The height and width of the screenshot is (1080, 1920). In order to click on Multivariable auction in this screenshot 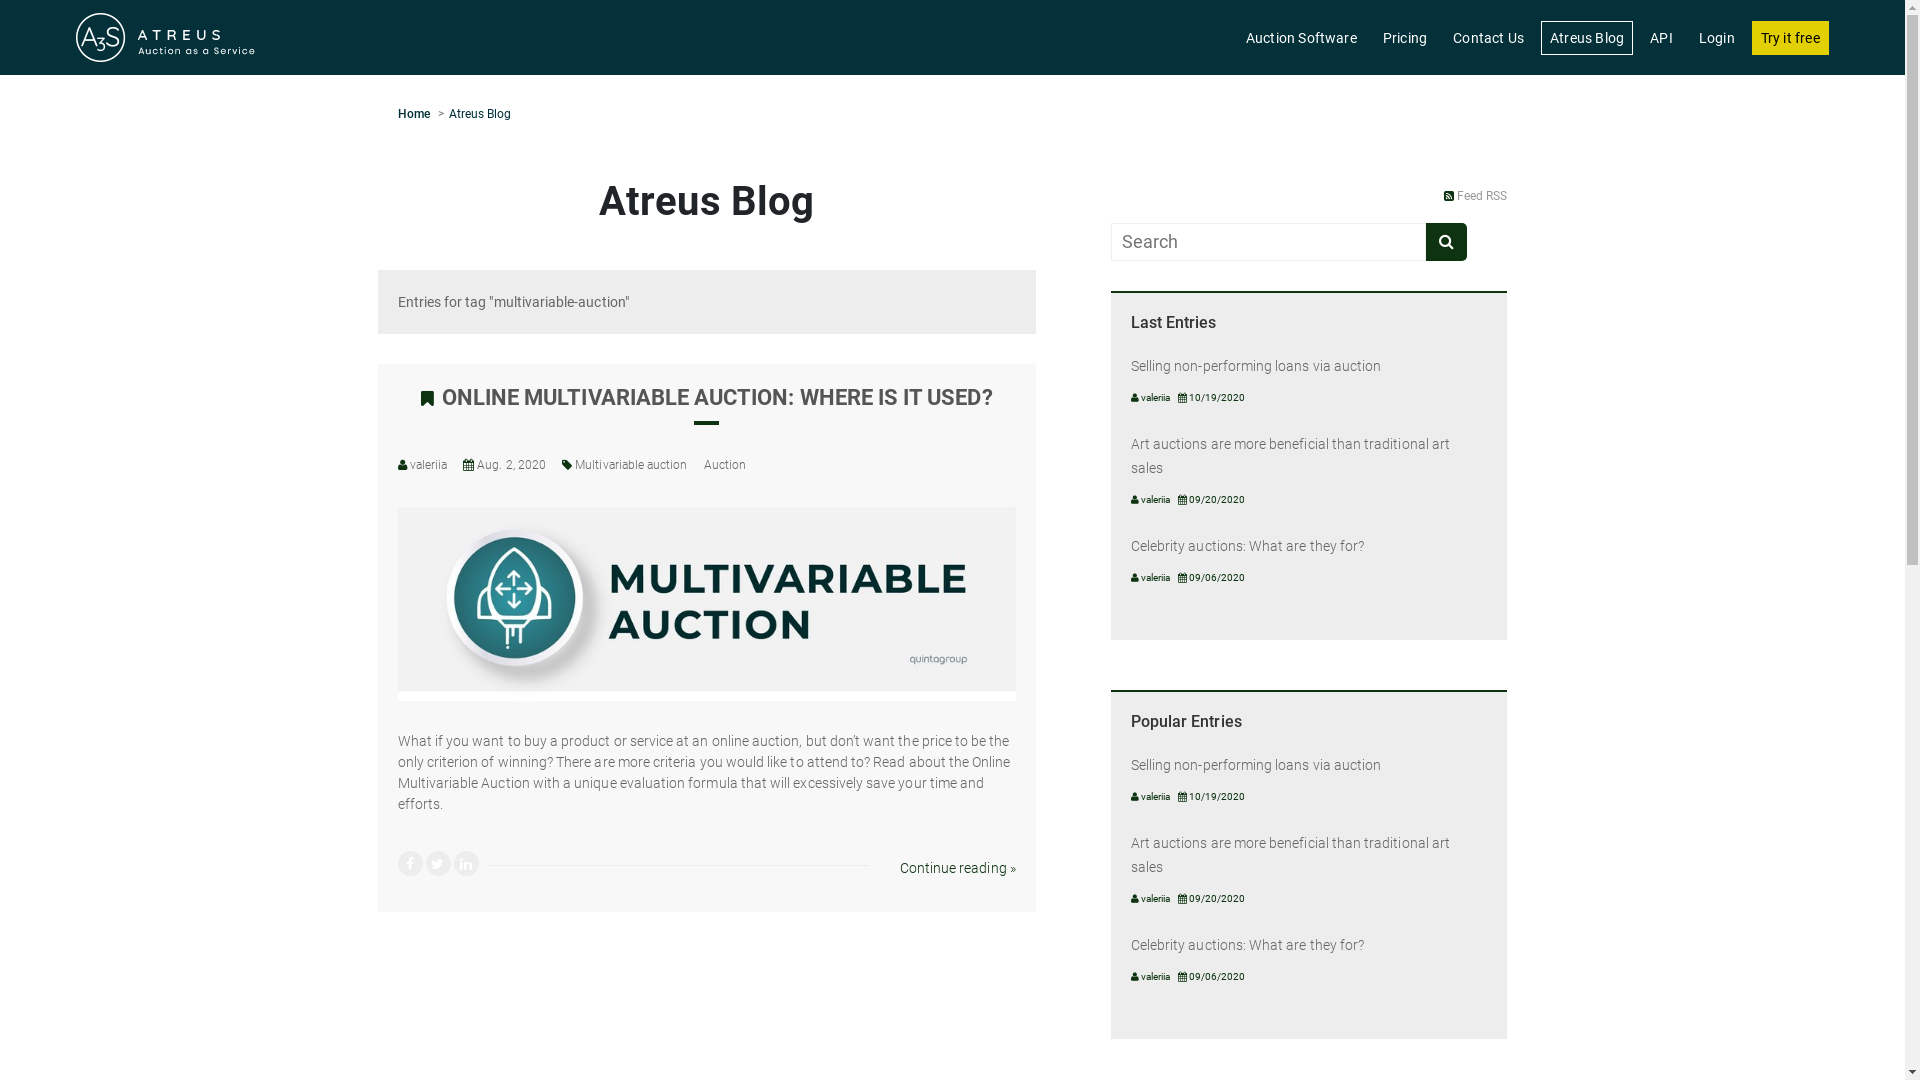, I will do `click(631, 465)`.